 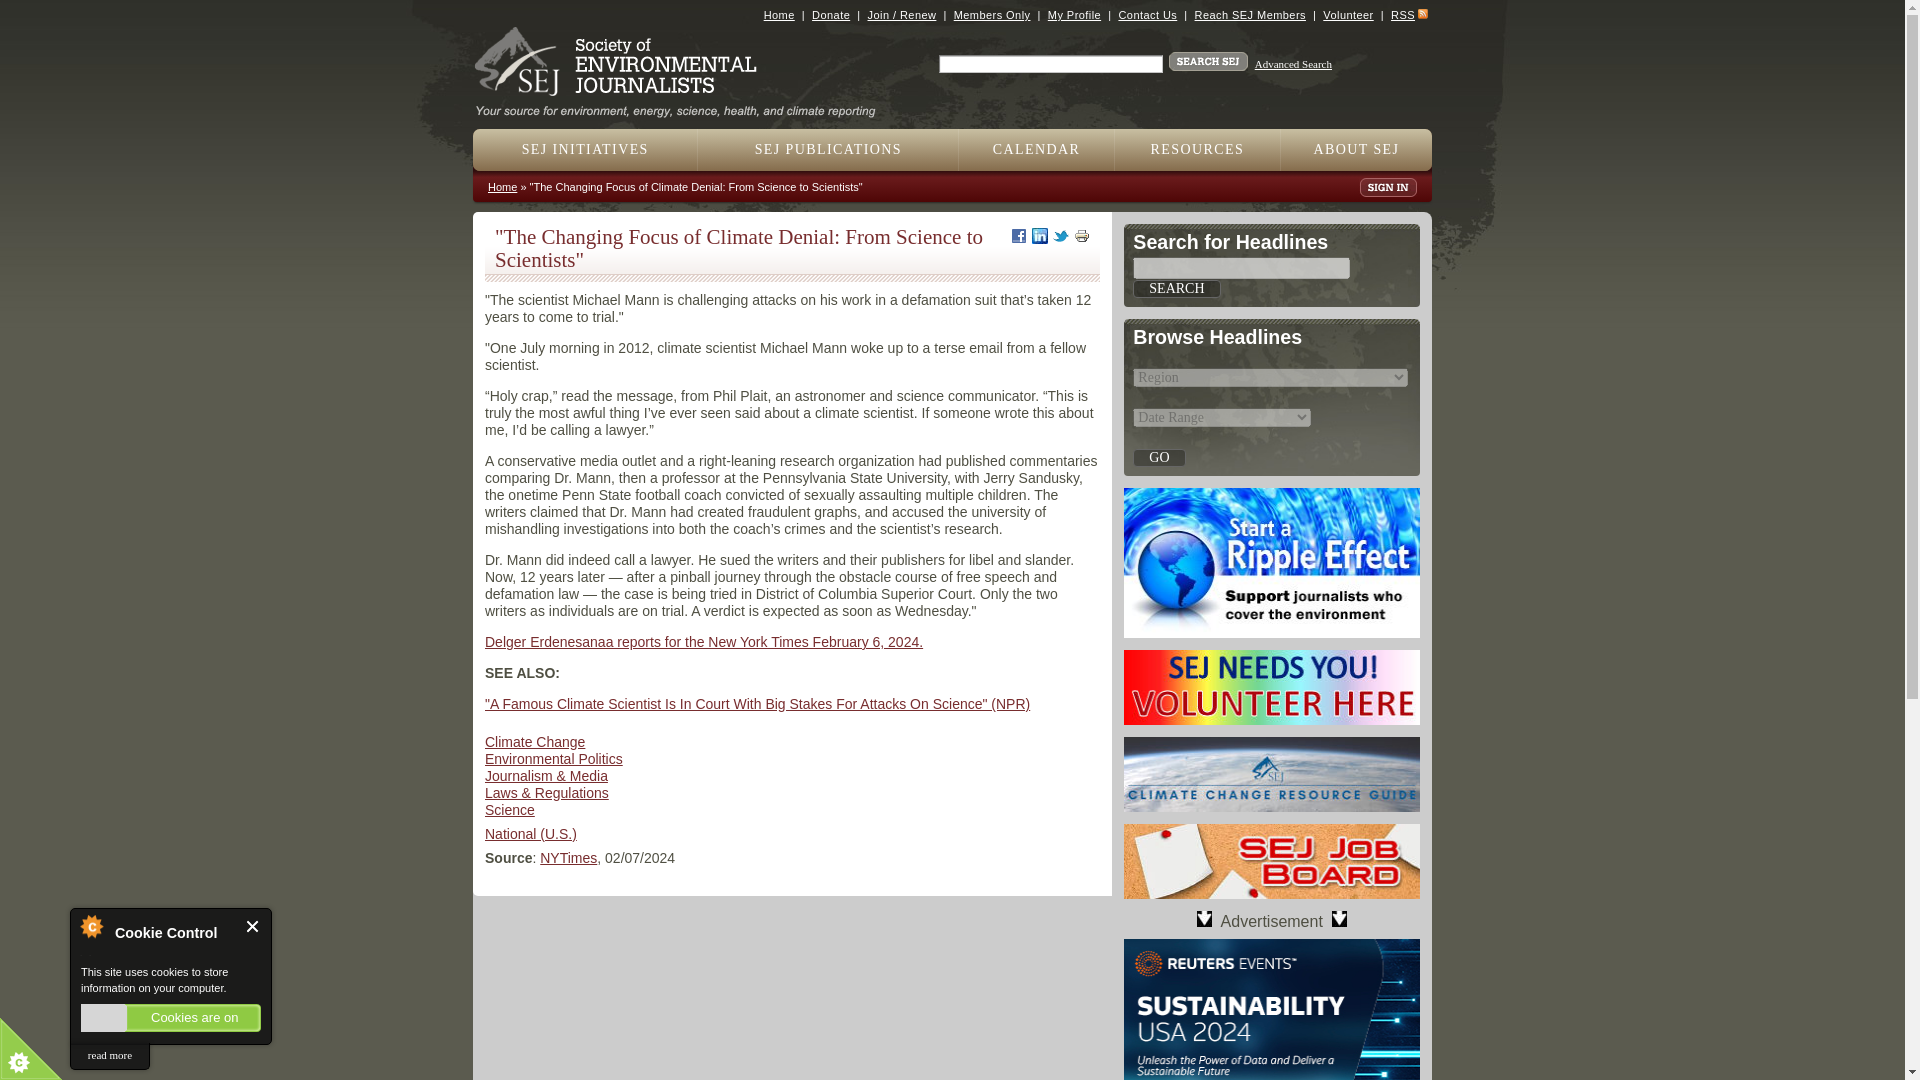 I want to click on Go, so click(x=1158, y=458).